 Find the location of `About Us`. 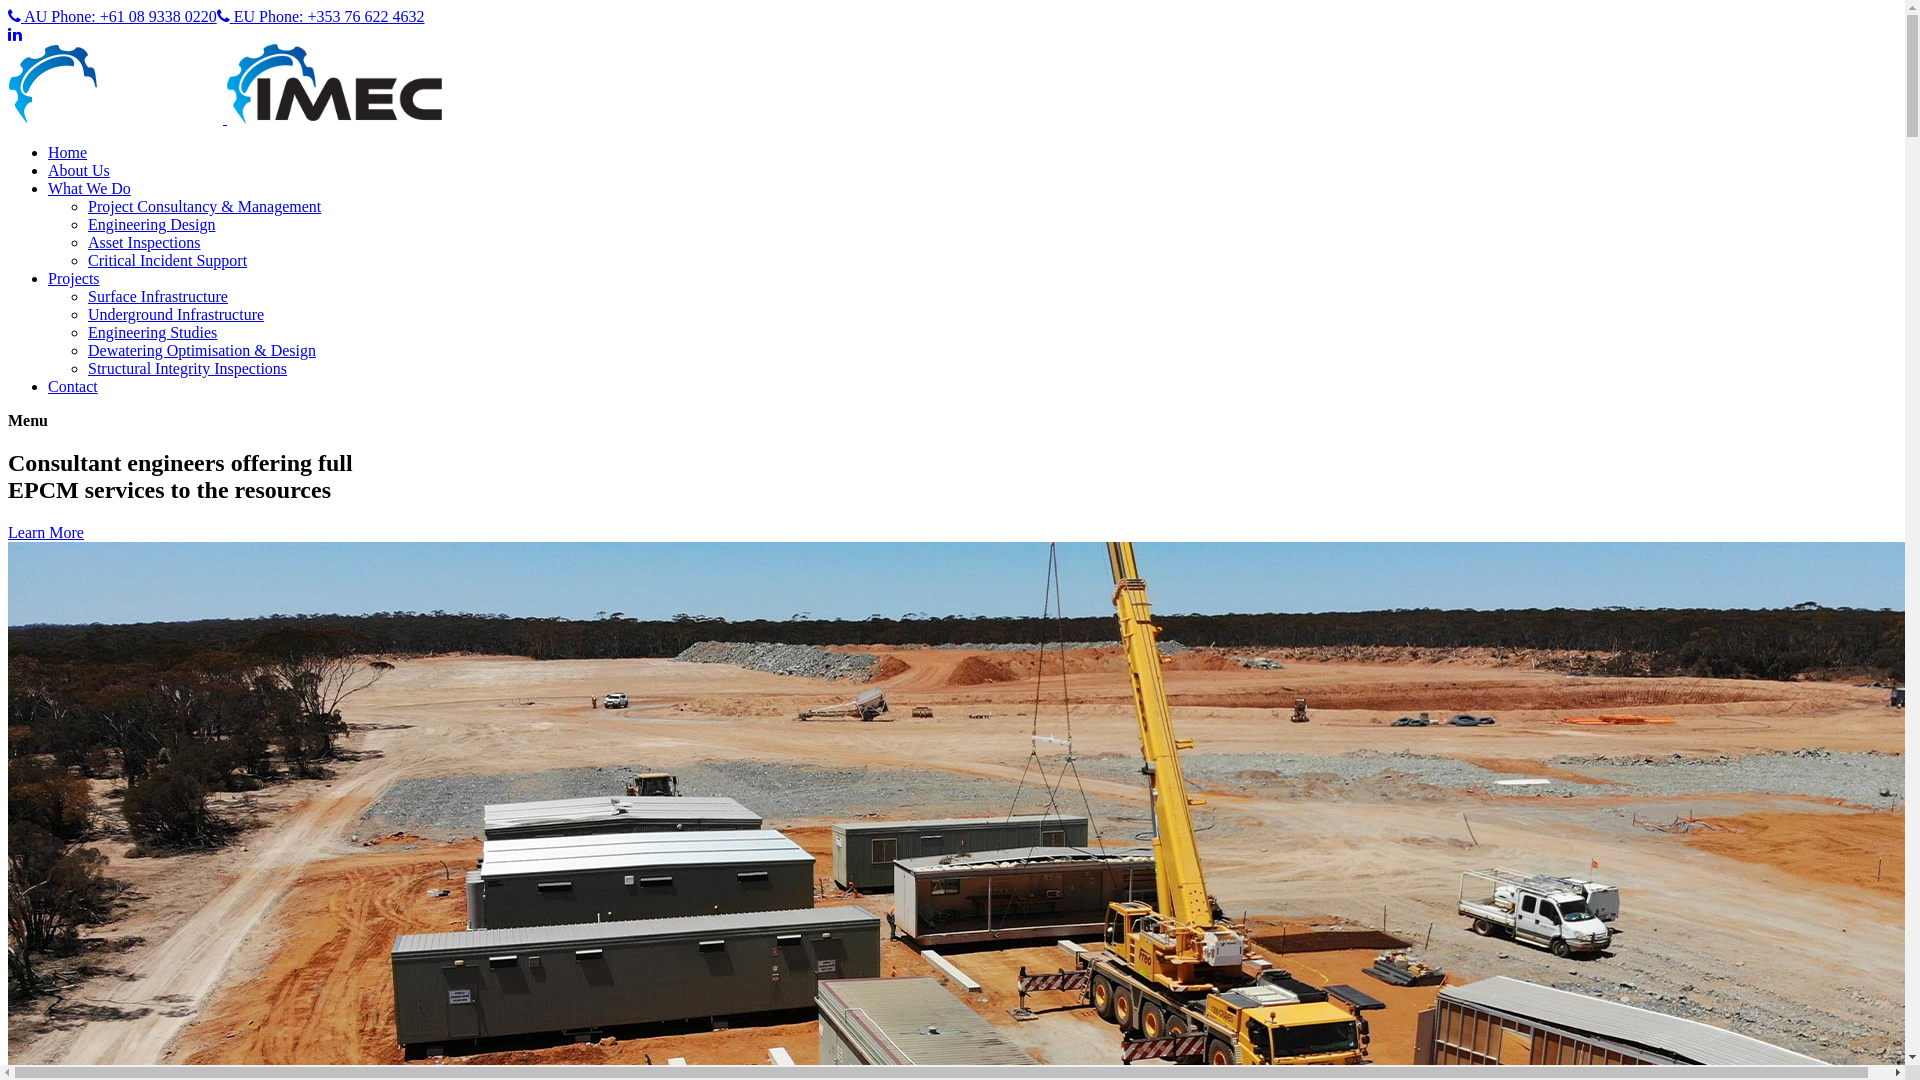

About Us is located at coordinates (79, 170).